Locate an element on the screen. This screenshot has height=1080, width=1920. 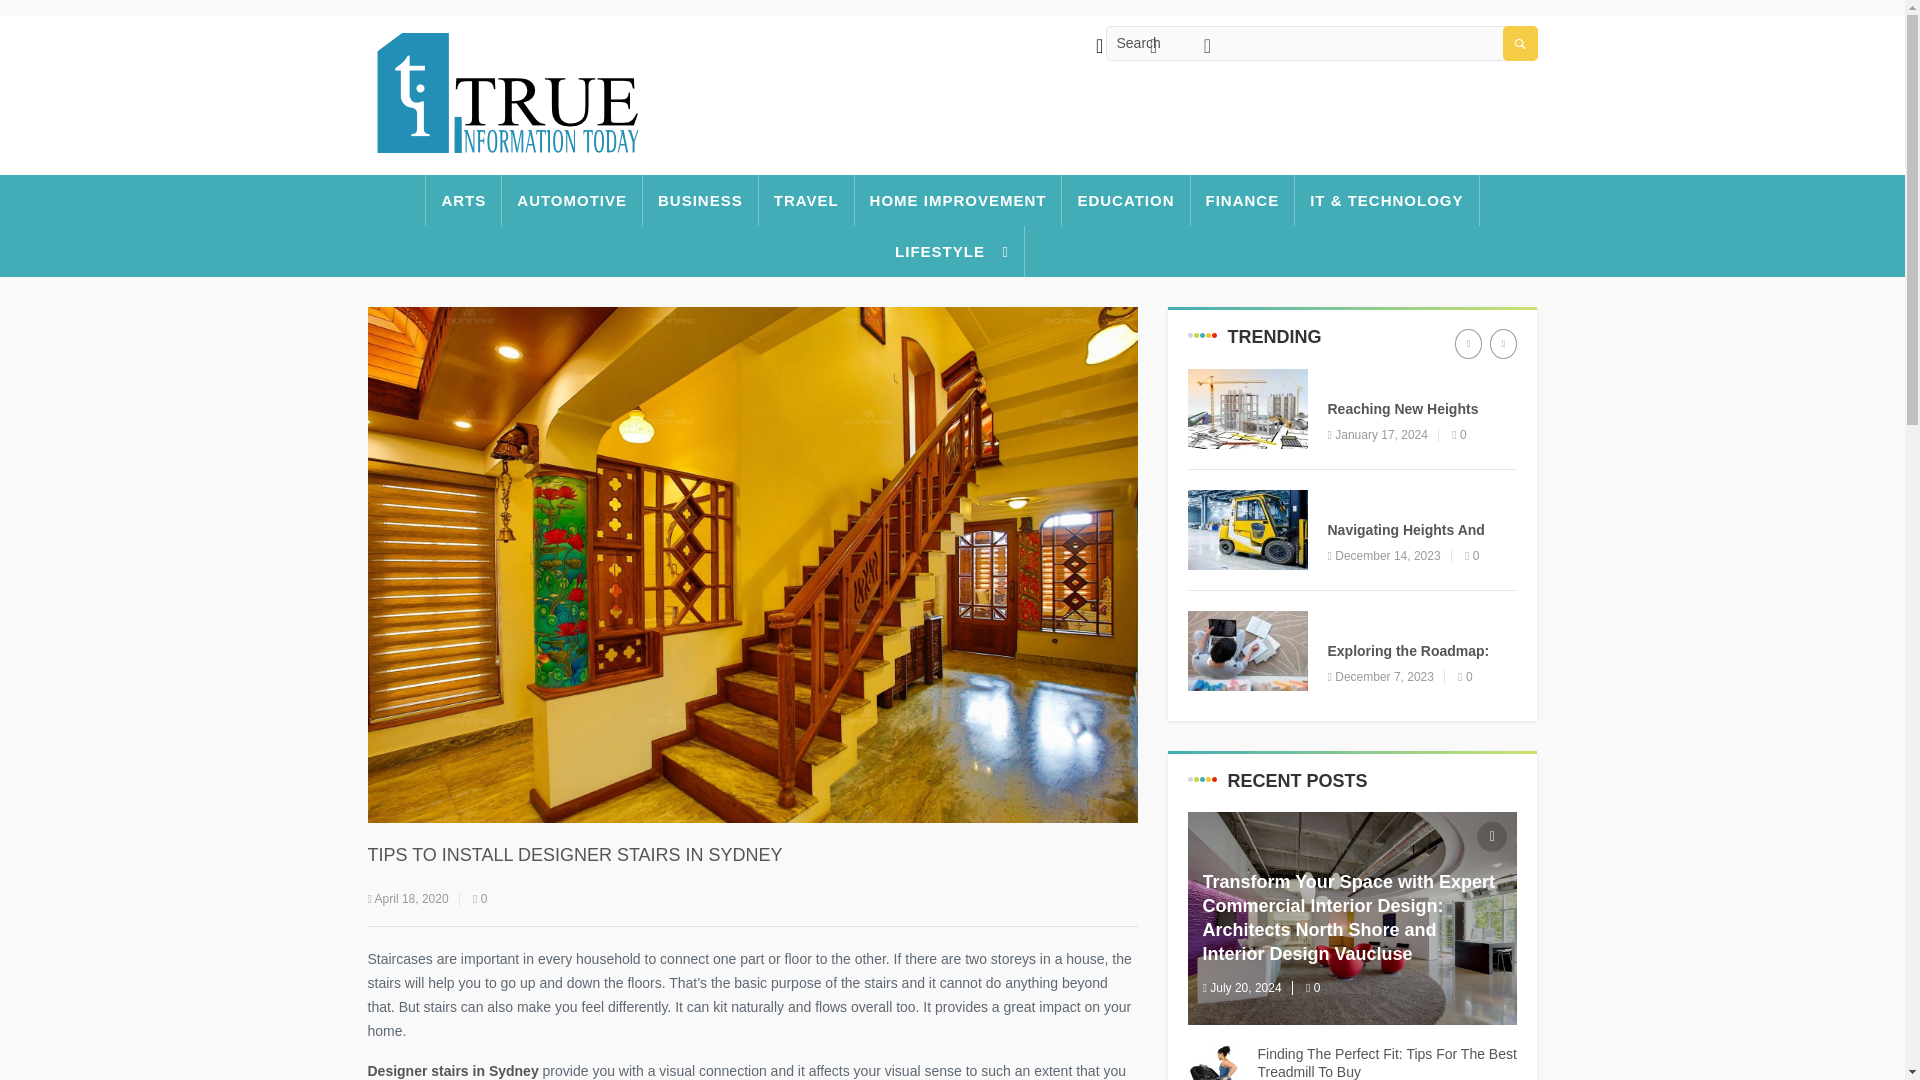
0 is located at coordinates (480, 899).